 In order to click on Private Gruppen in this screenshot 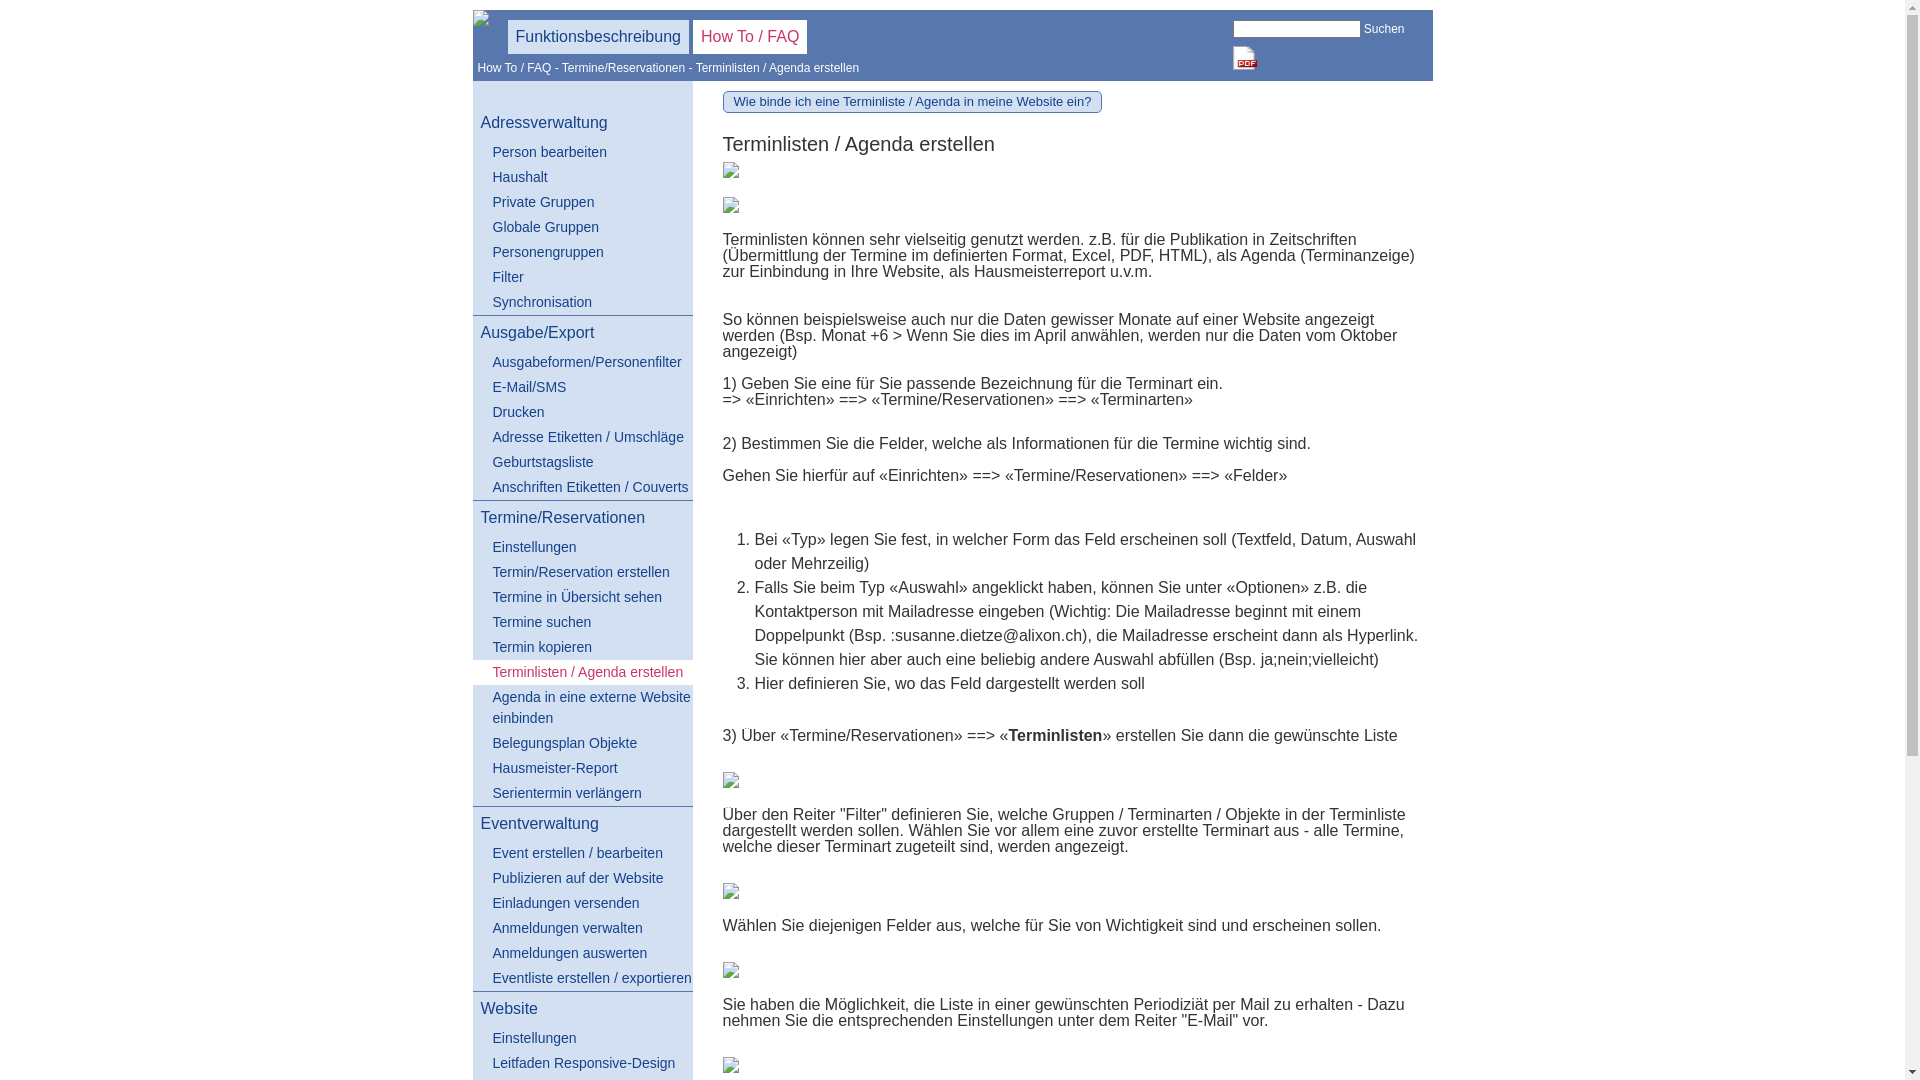, I will do `click(582, 202)`.